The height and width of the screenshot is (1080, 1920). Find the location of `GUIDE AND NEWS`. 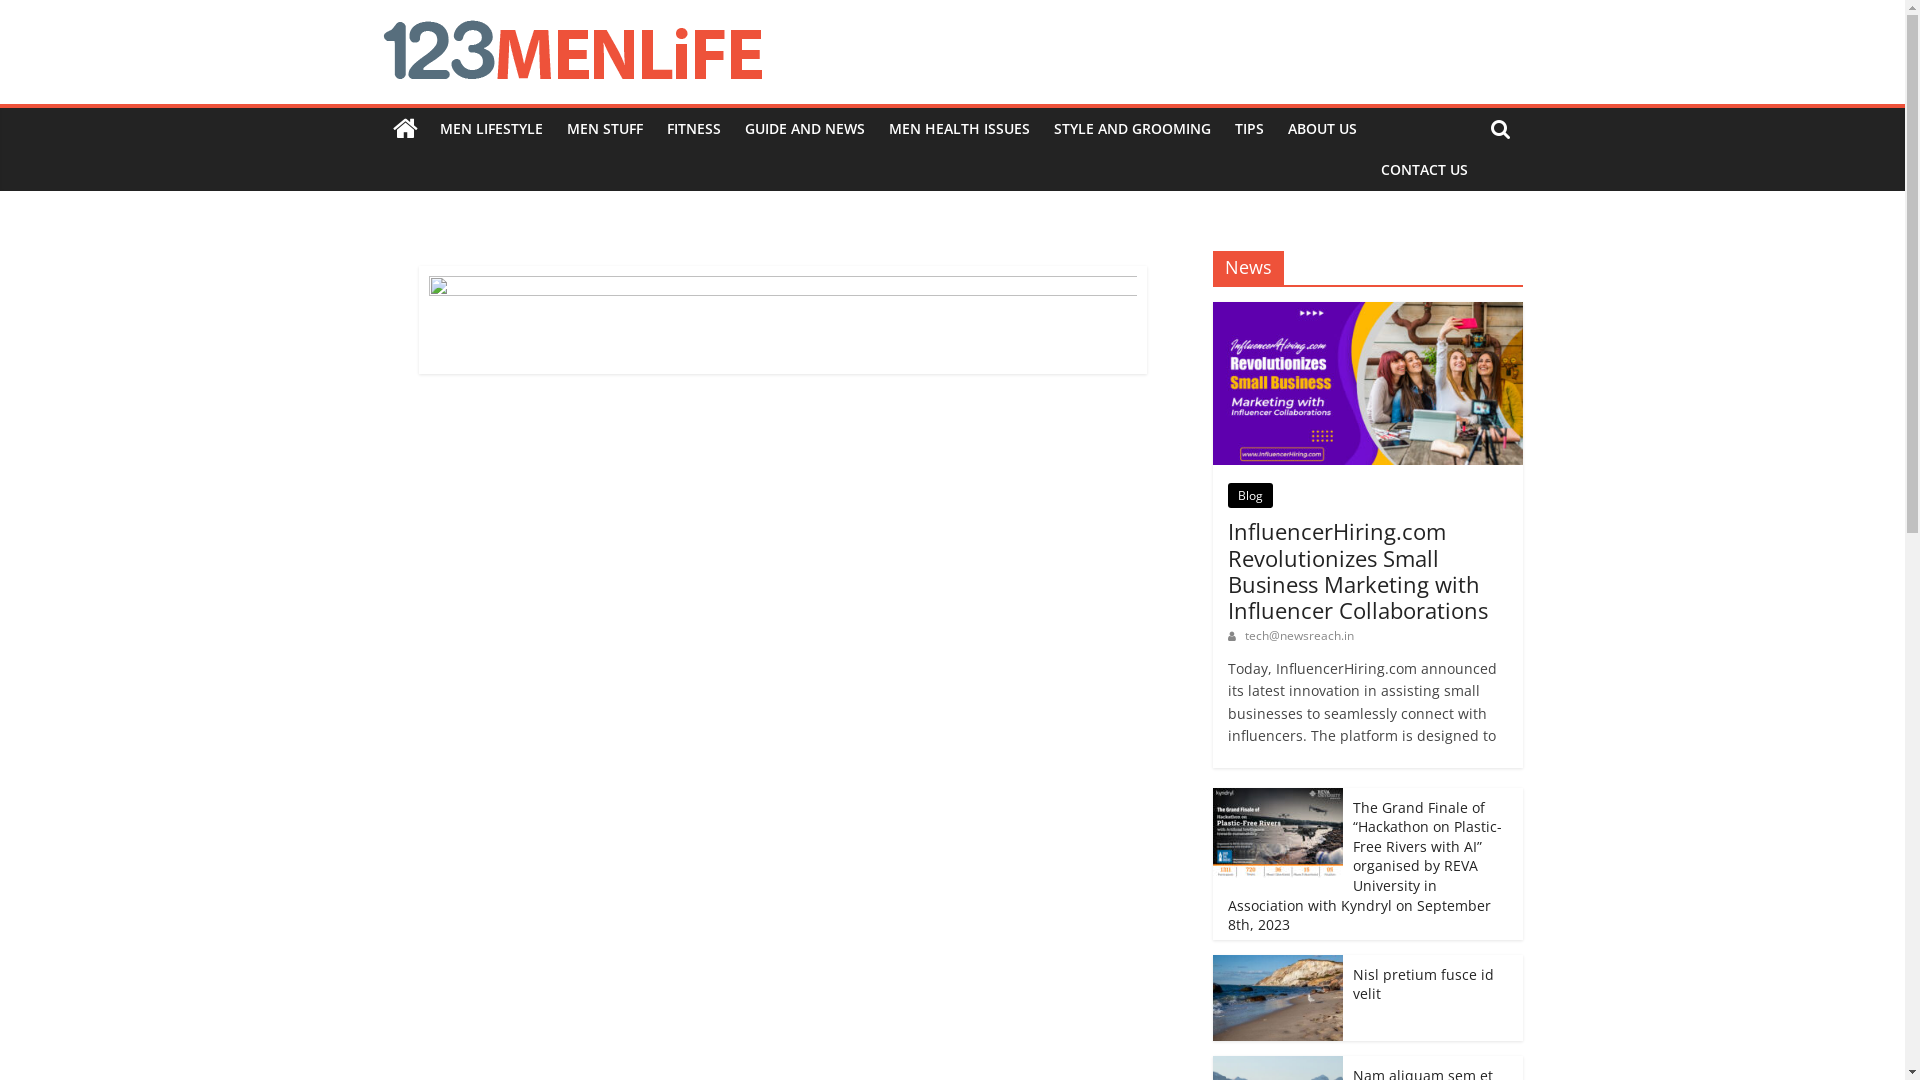

GUIDE AND NEWS is located at coordinates (804, 129).